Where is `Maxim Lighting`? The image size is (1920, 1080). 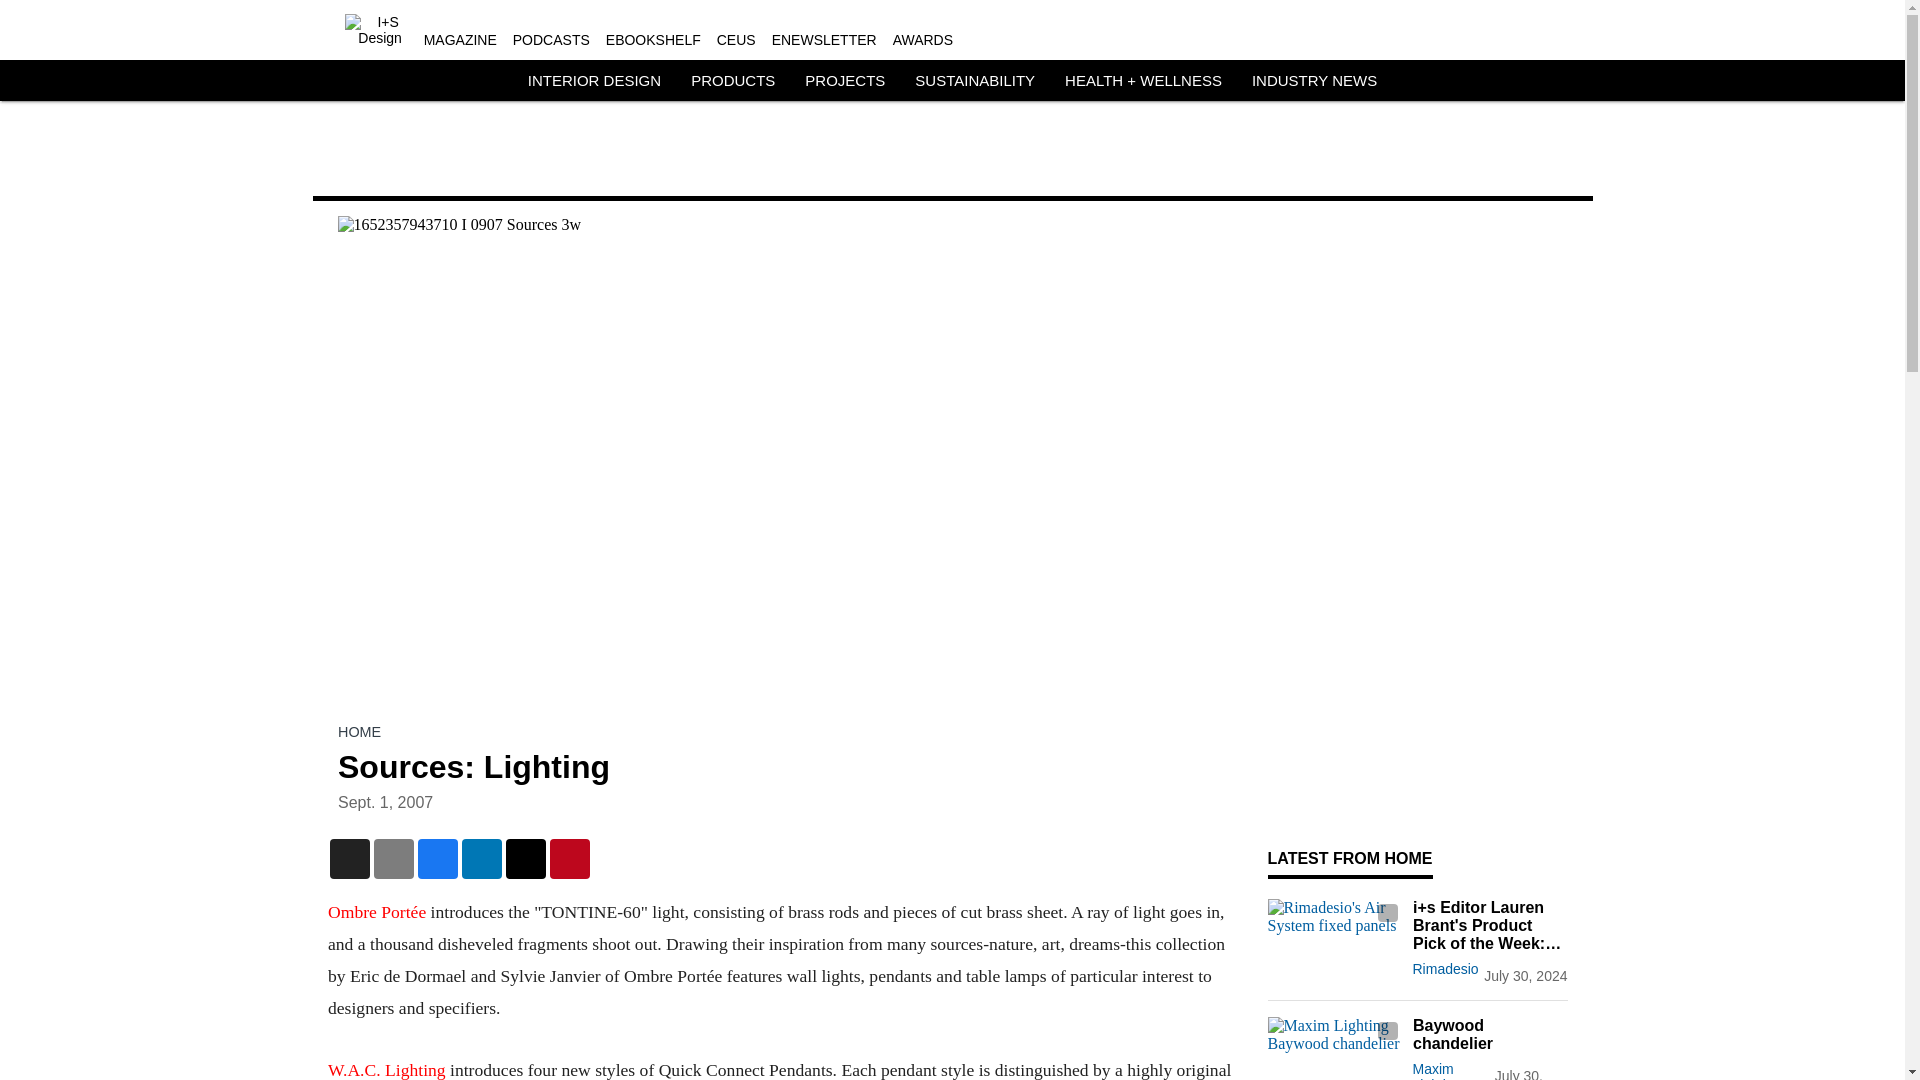 Maxim Lighting is located at coordinates (1436, 1070).